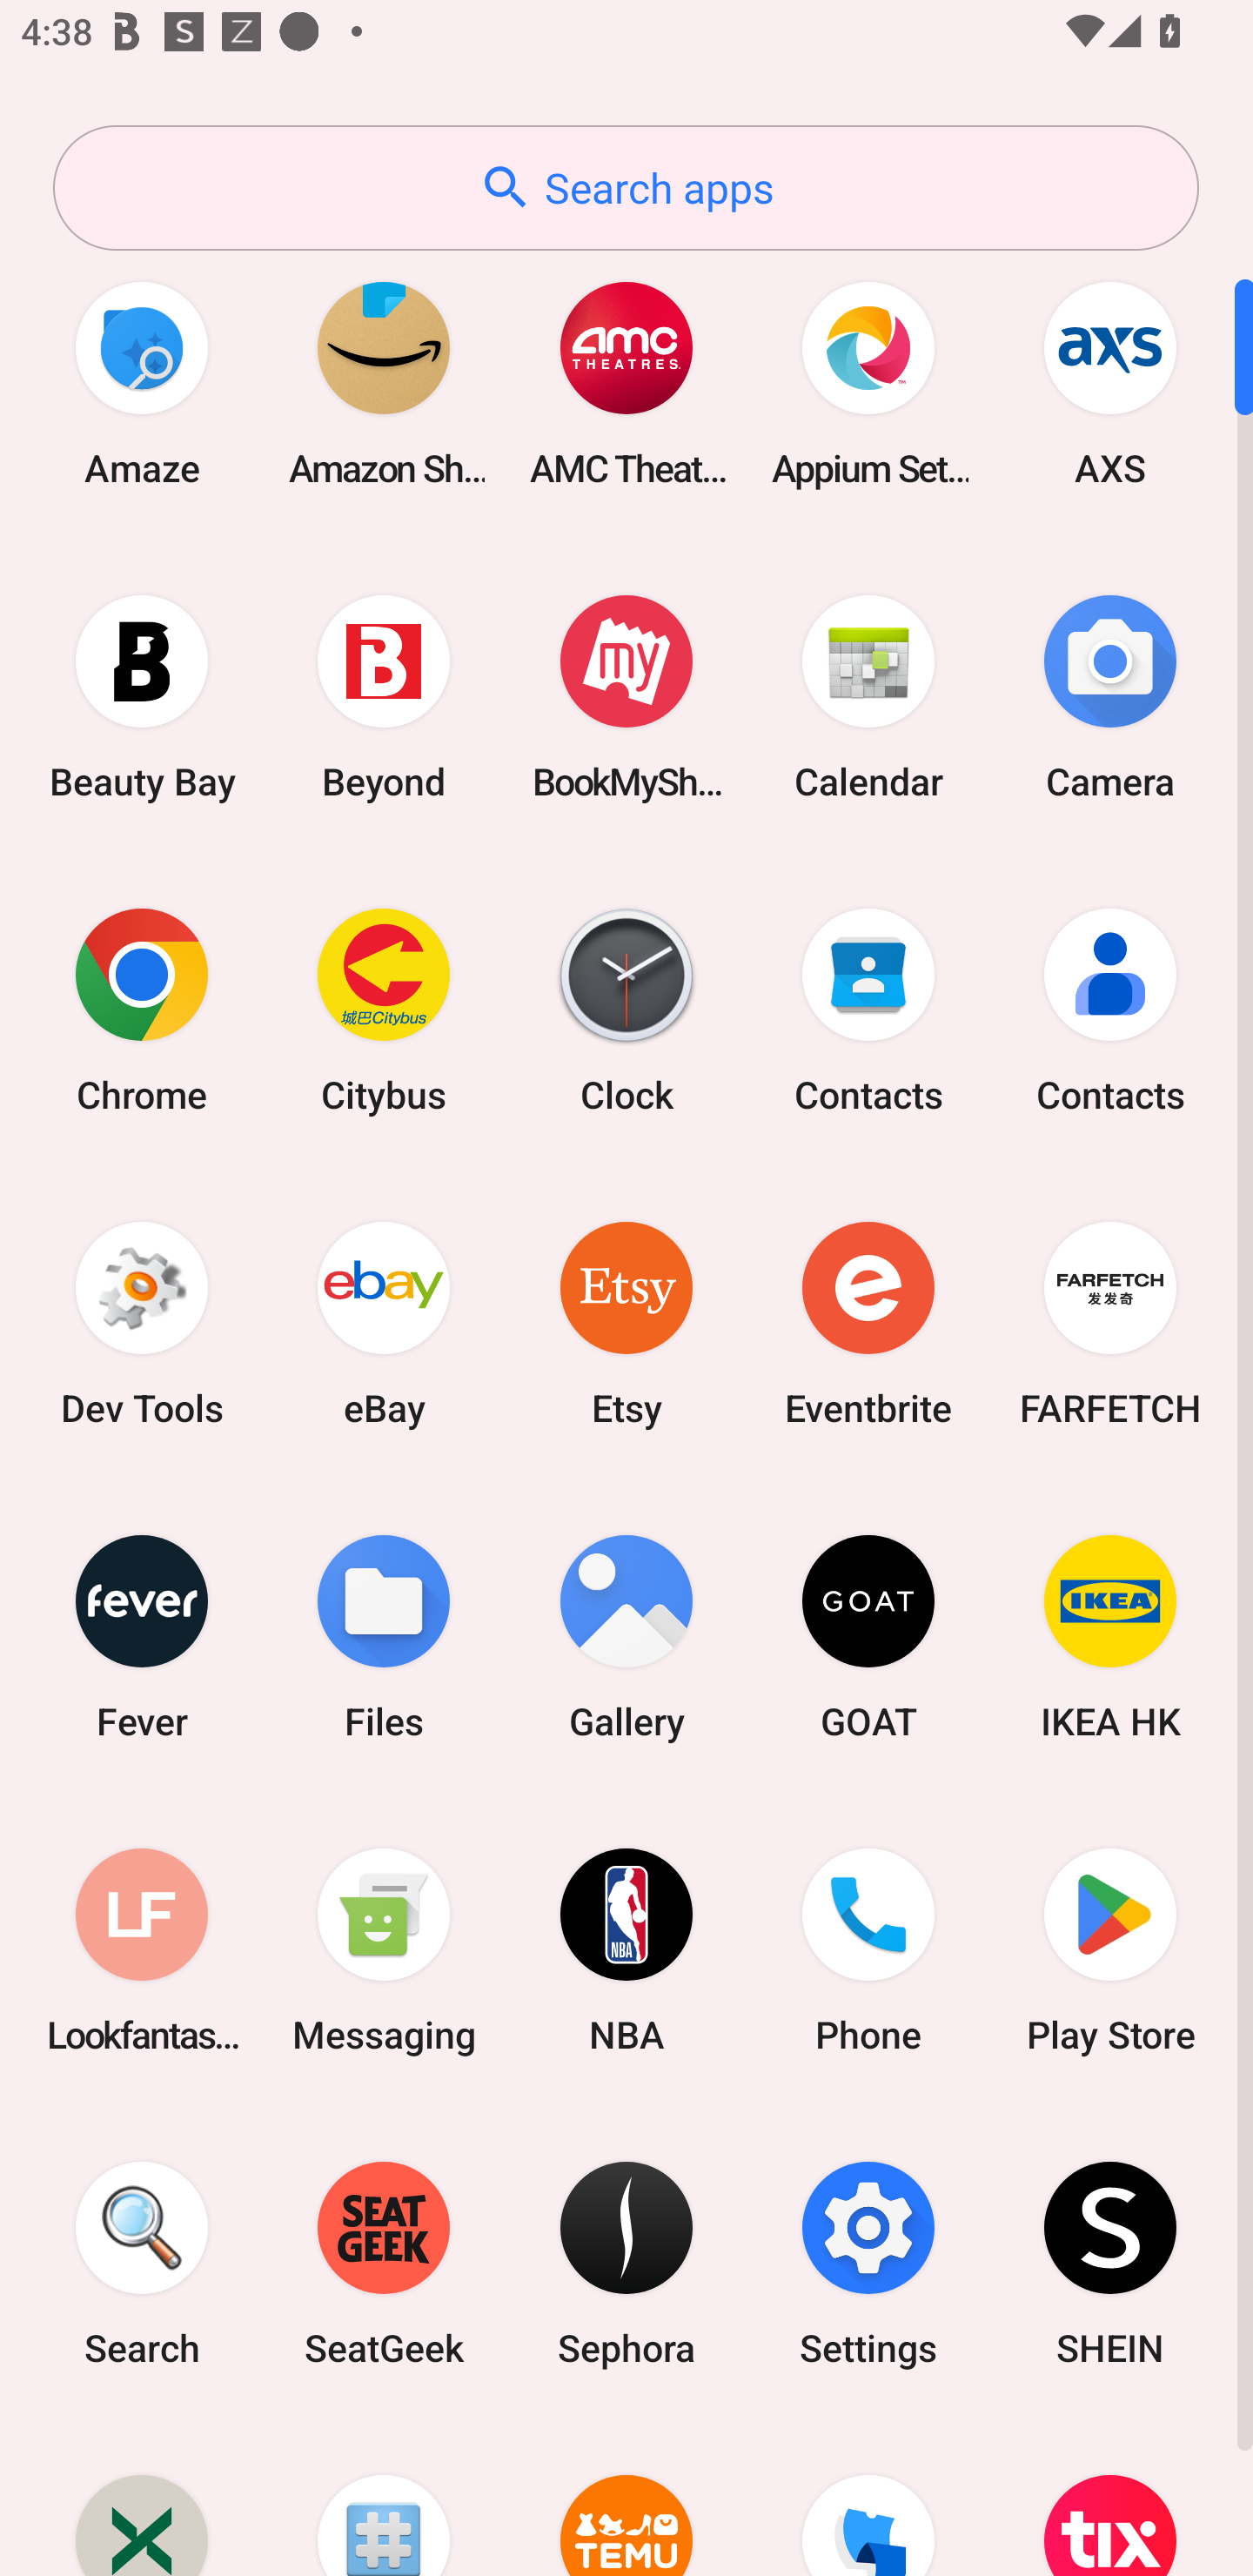 Image resolution: width=1253 pixels, height=2576 pixels. Describe the element at coordinates (142, 1323) in the screenshot. I see `Dev Tools` at that location.